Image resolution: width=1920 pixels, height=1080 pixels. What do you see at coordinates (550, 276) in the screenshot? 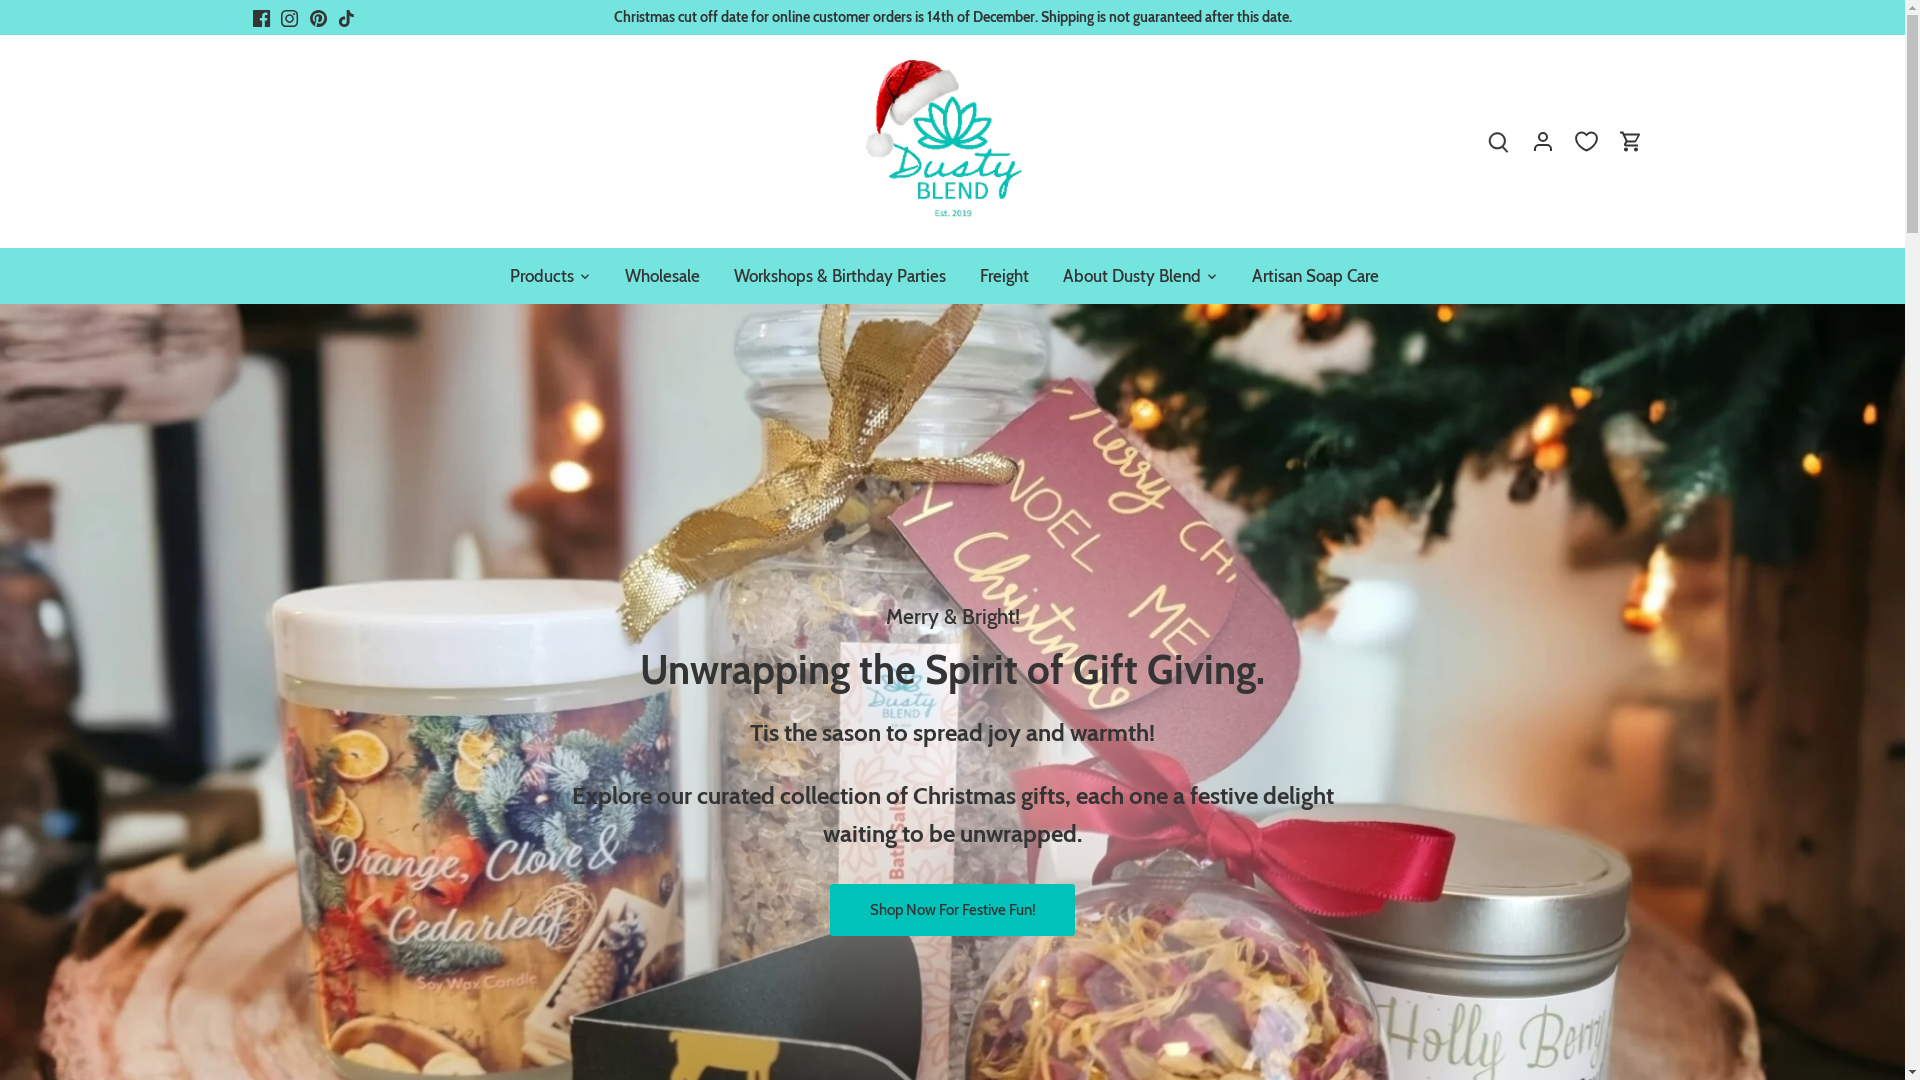
I see `Products` at bounding box center [550, 276].